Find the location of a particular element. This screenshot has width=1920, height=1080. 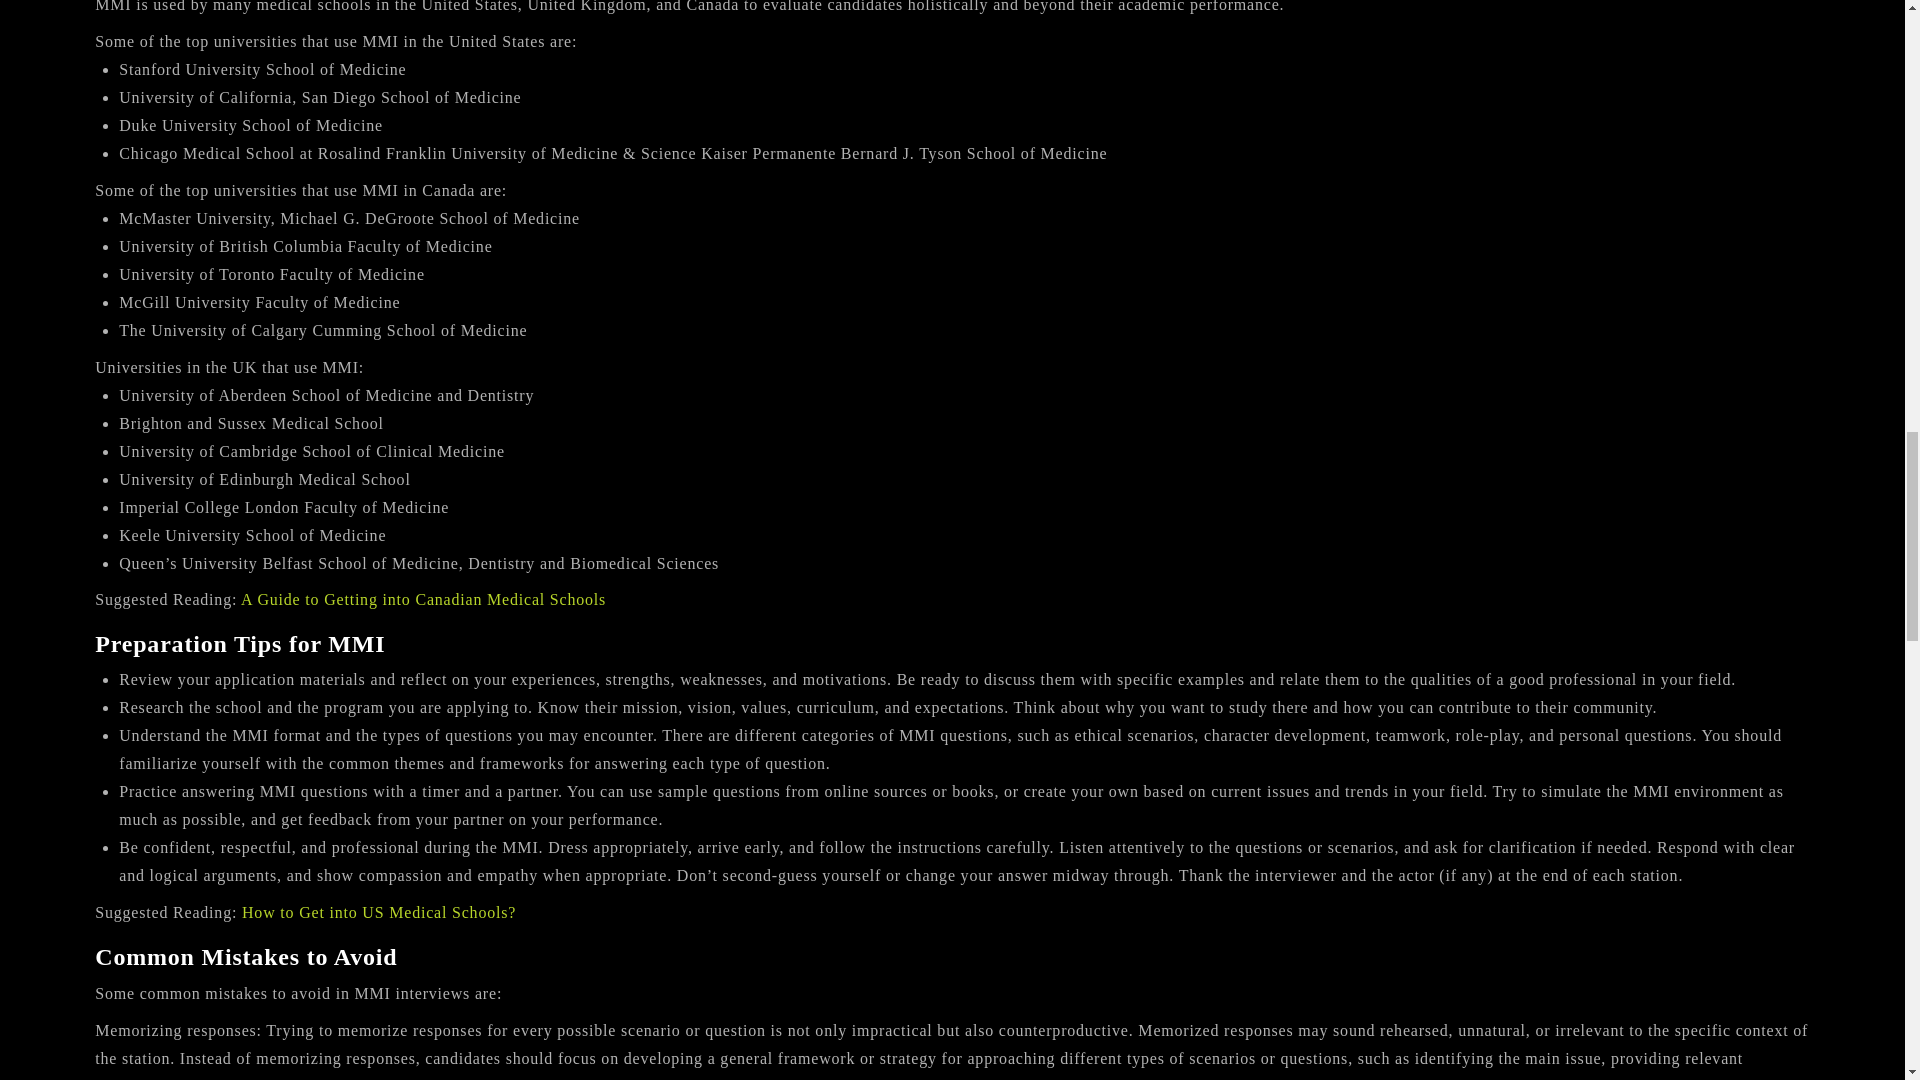

How to Get into US Medical Schools? is located at coordinates (378, 912).